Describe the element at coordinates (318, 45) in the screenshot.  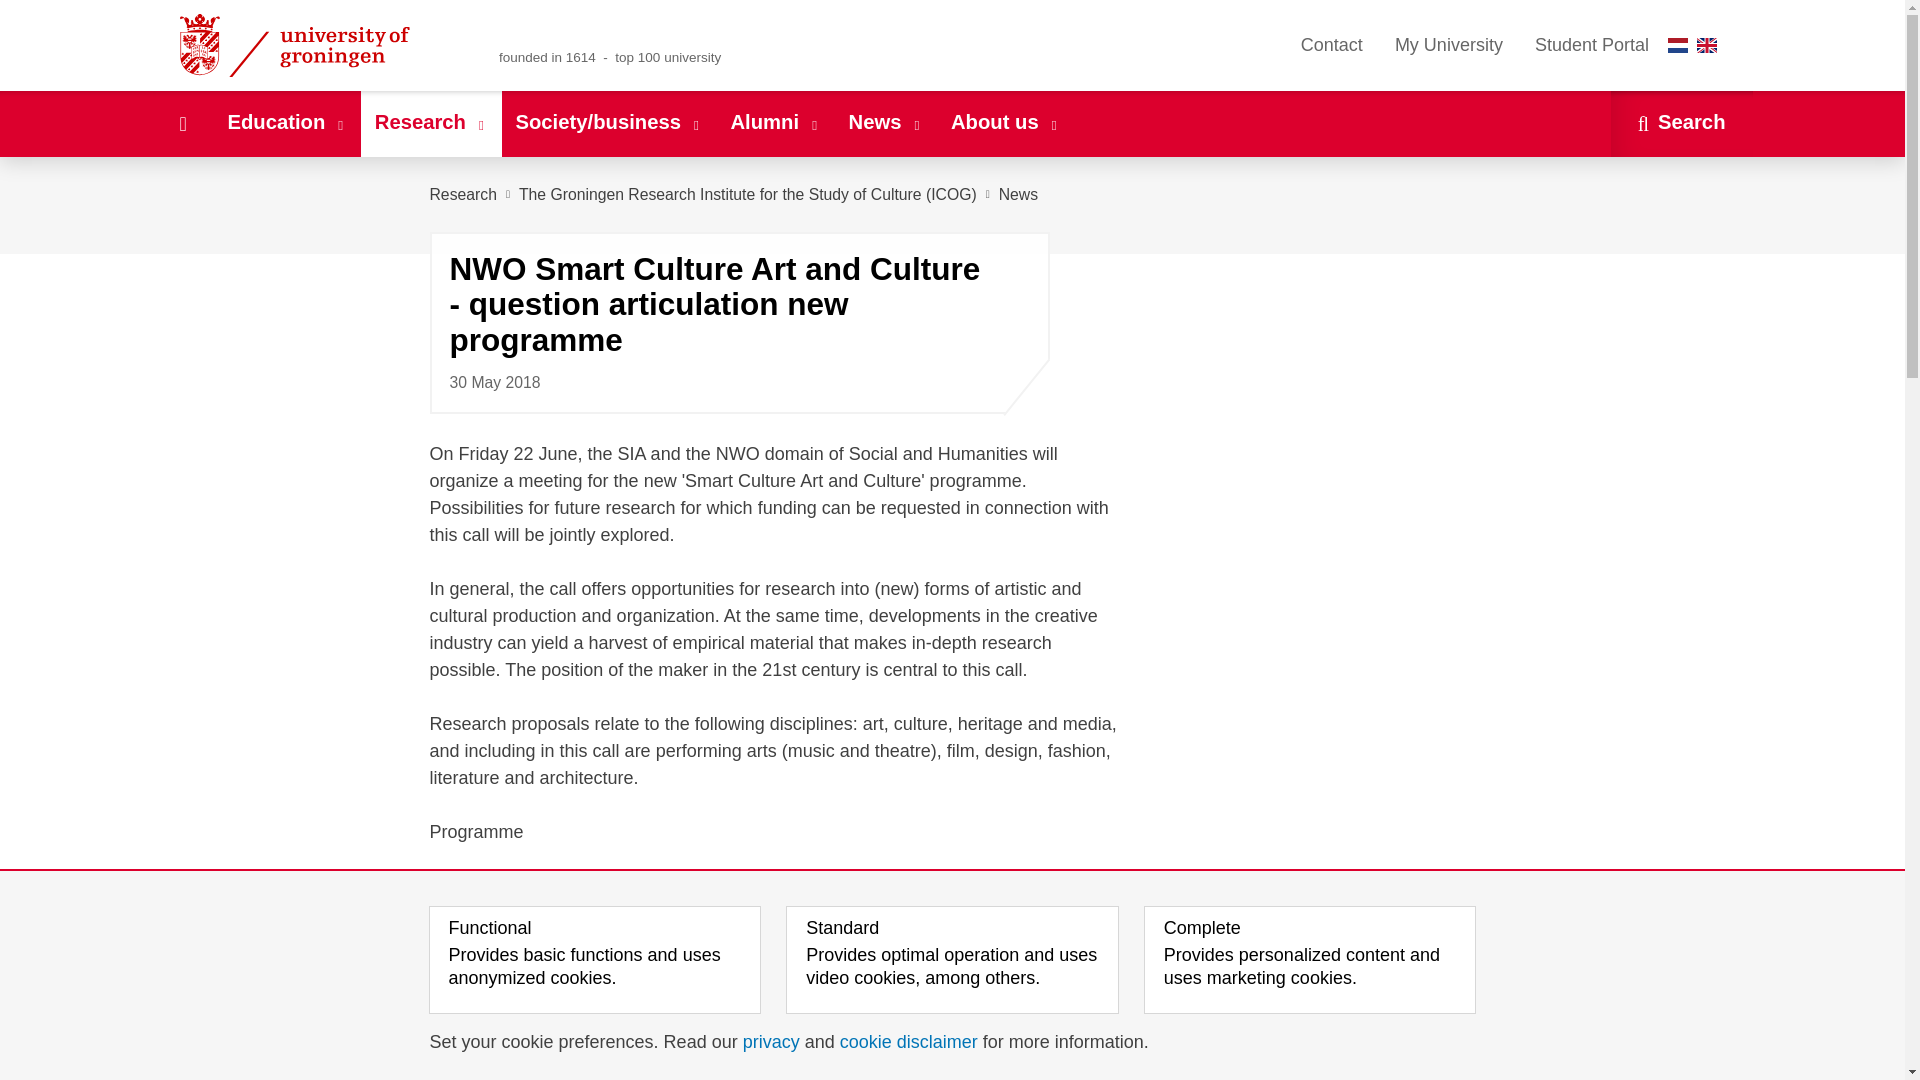
I see `University of Groningen` at that location.